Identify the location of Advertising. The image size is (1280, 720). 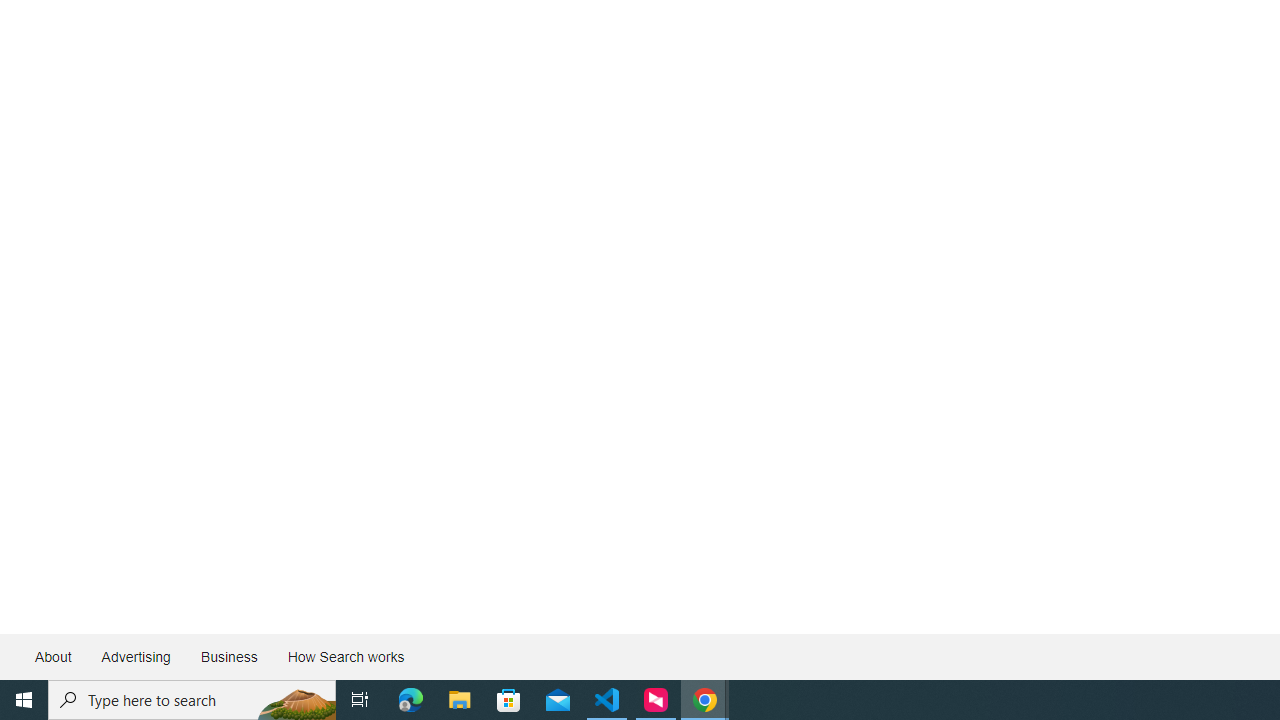
(135, 656).